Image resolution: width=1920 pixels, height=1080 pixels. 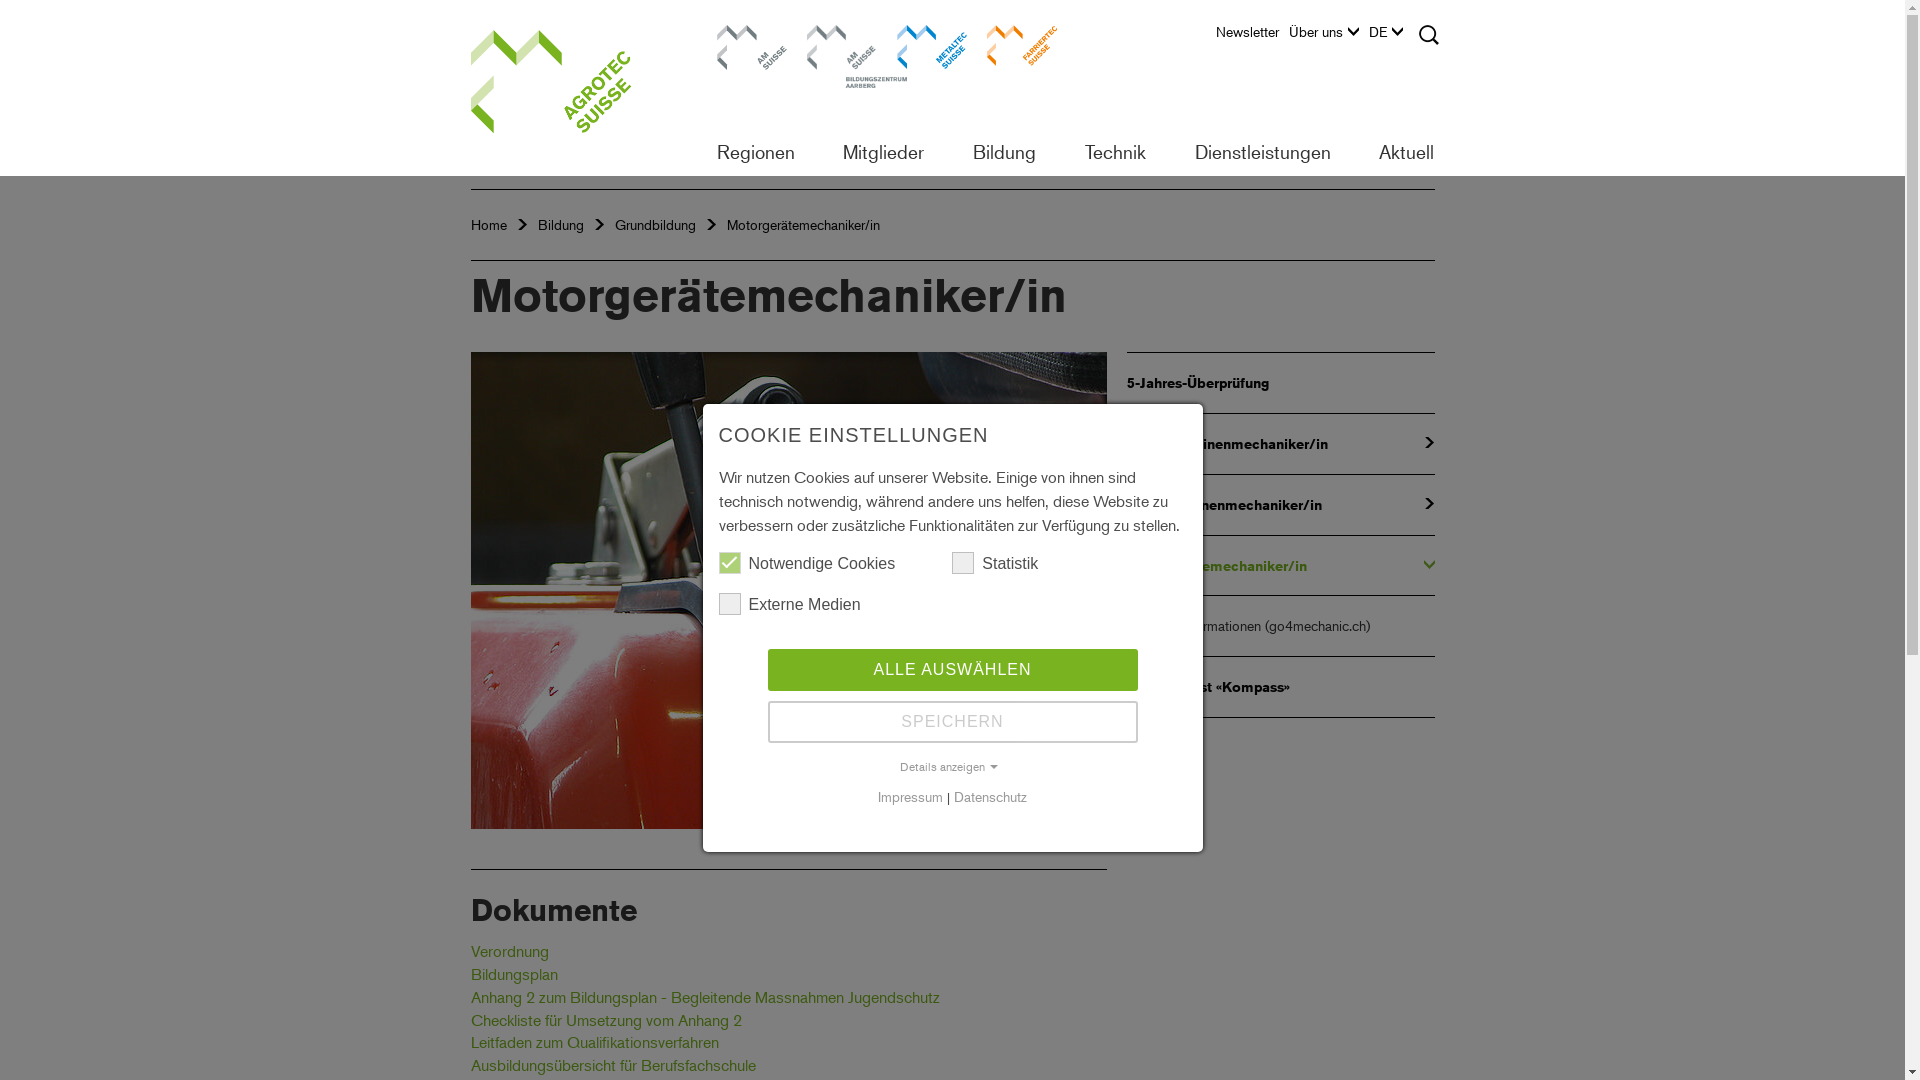 What do you see at coordinates (1252, 37) in the screenshot?
I see `Newsletter` at bounding box center [1252, 37].